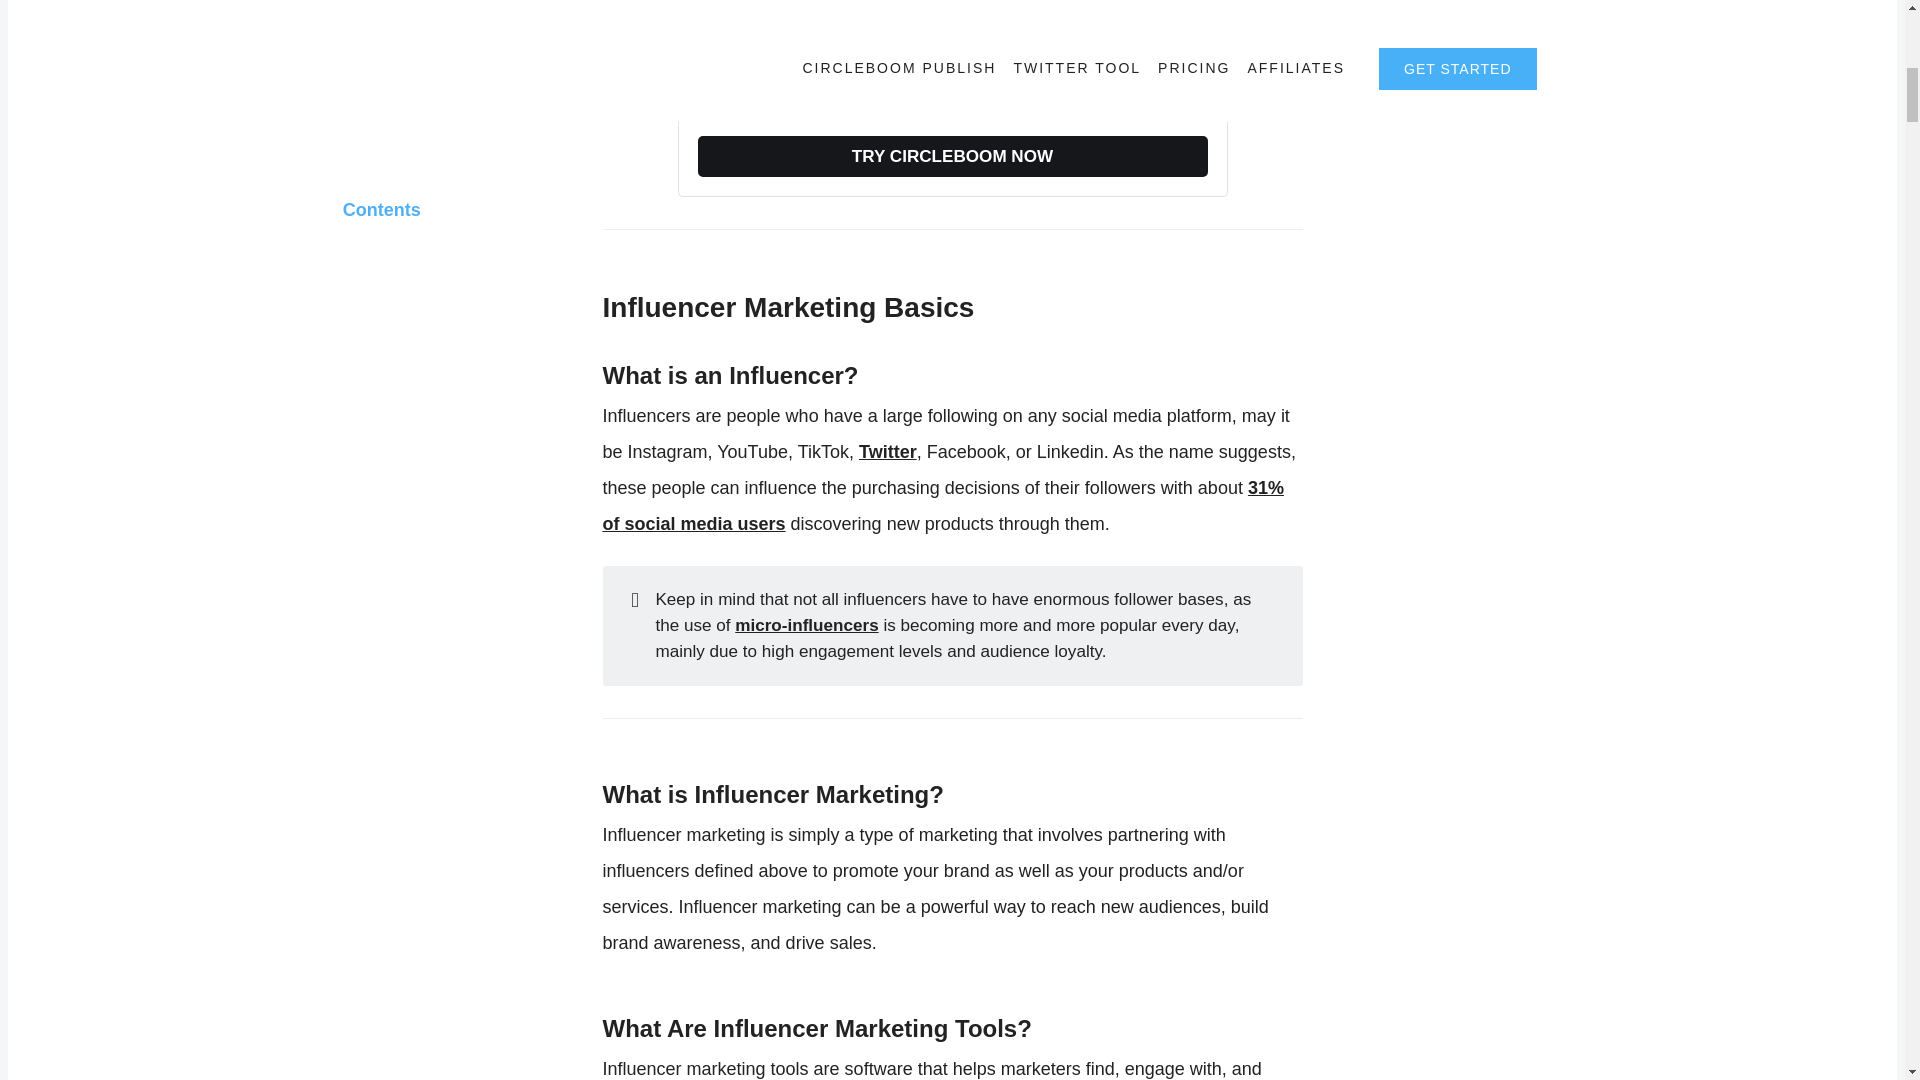 The width and height of the screenshot is (1920, 1080). Describe the element at coordinates (806, 625) in the screenshot. I see `micro-influencers` at that location.